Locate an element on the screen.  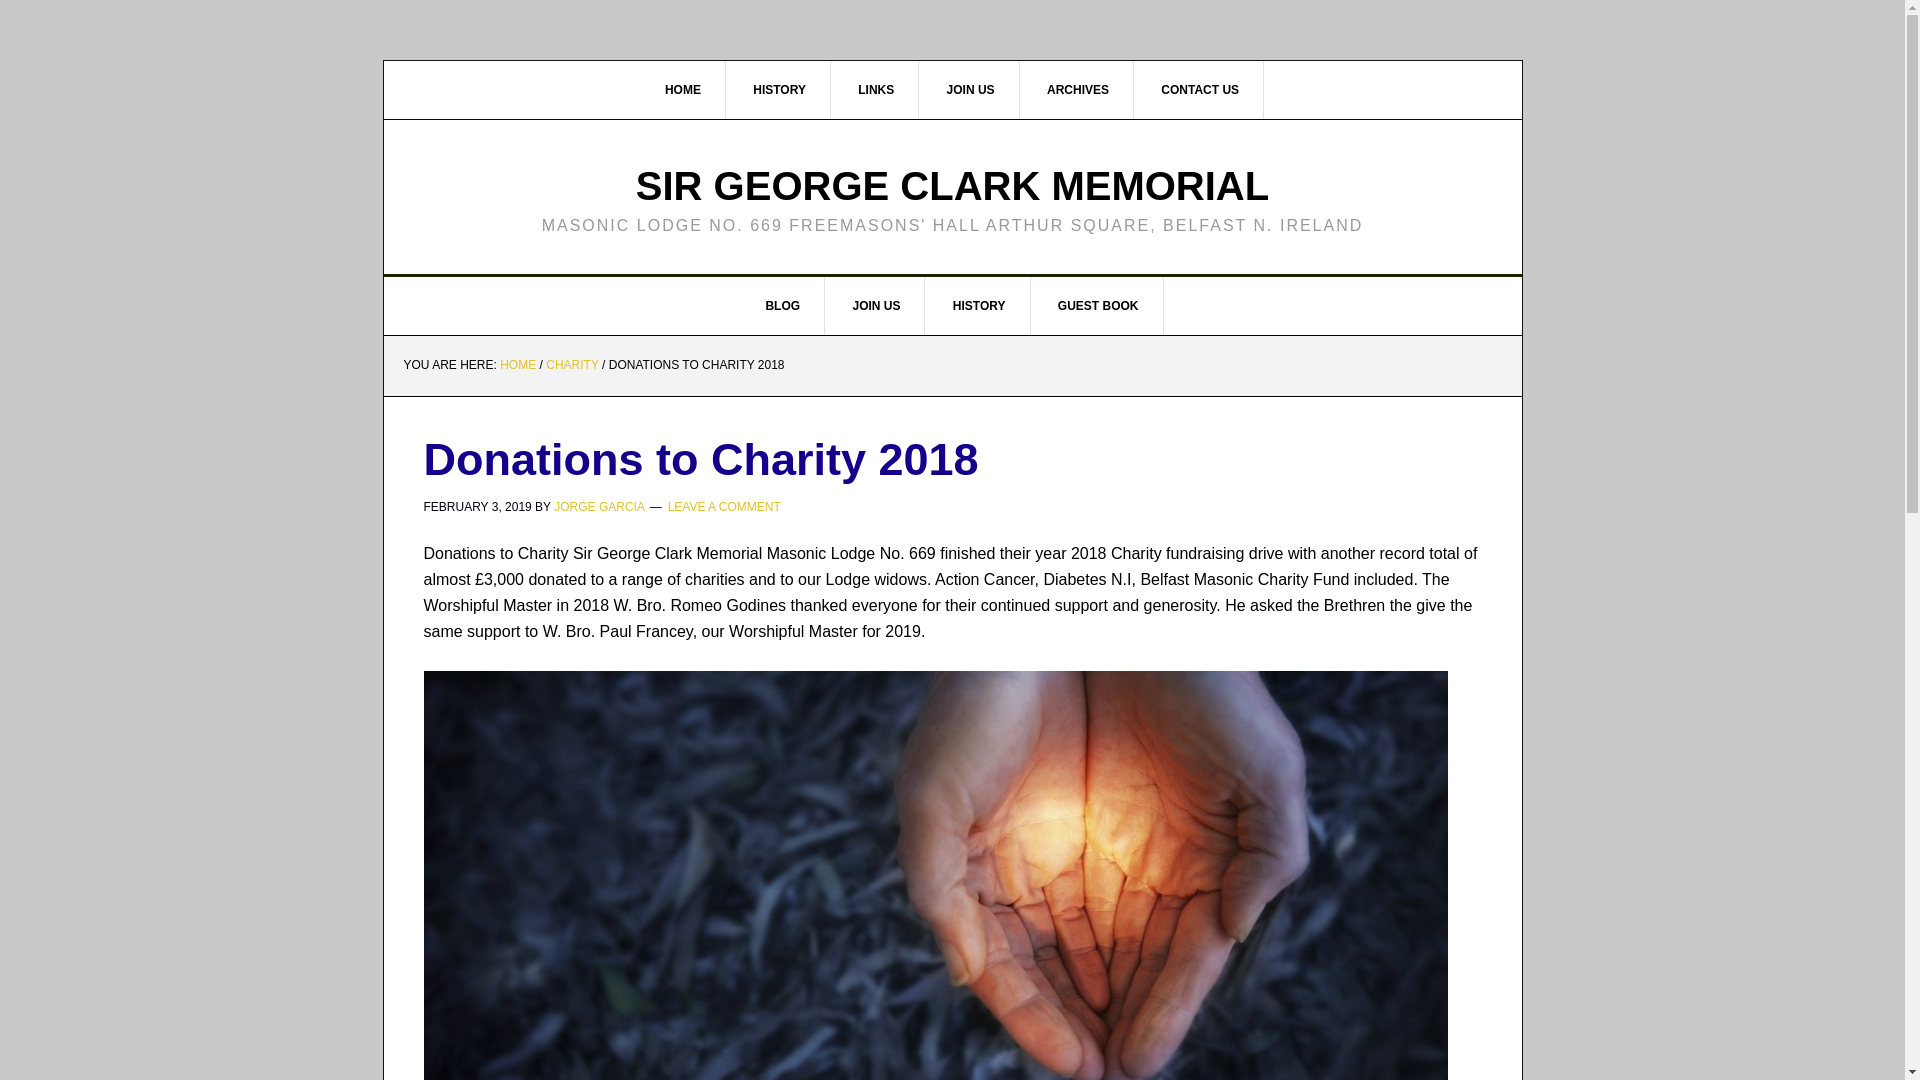
CHARITY is located at coordinates (571, 364).